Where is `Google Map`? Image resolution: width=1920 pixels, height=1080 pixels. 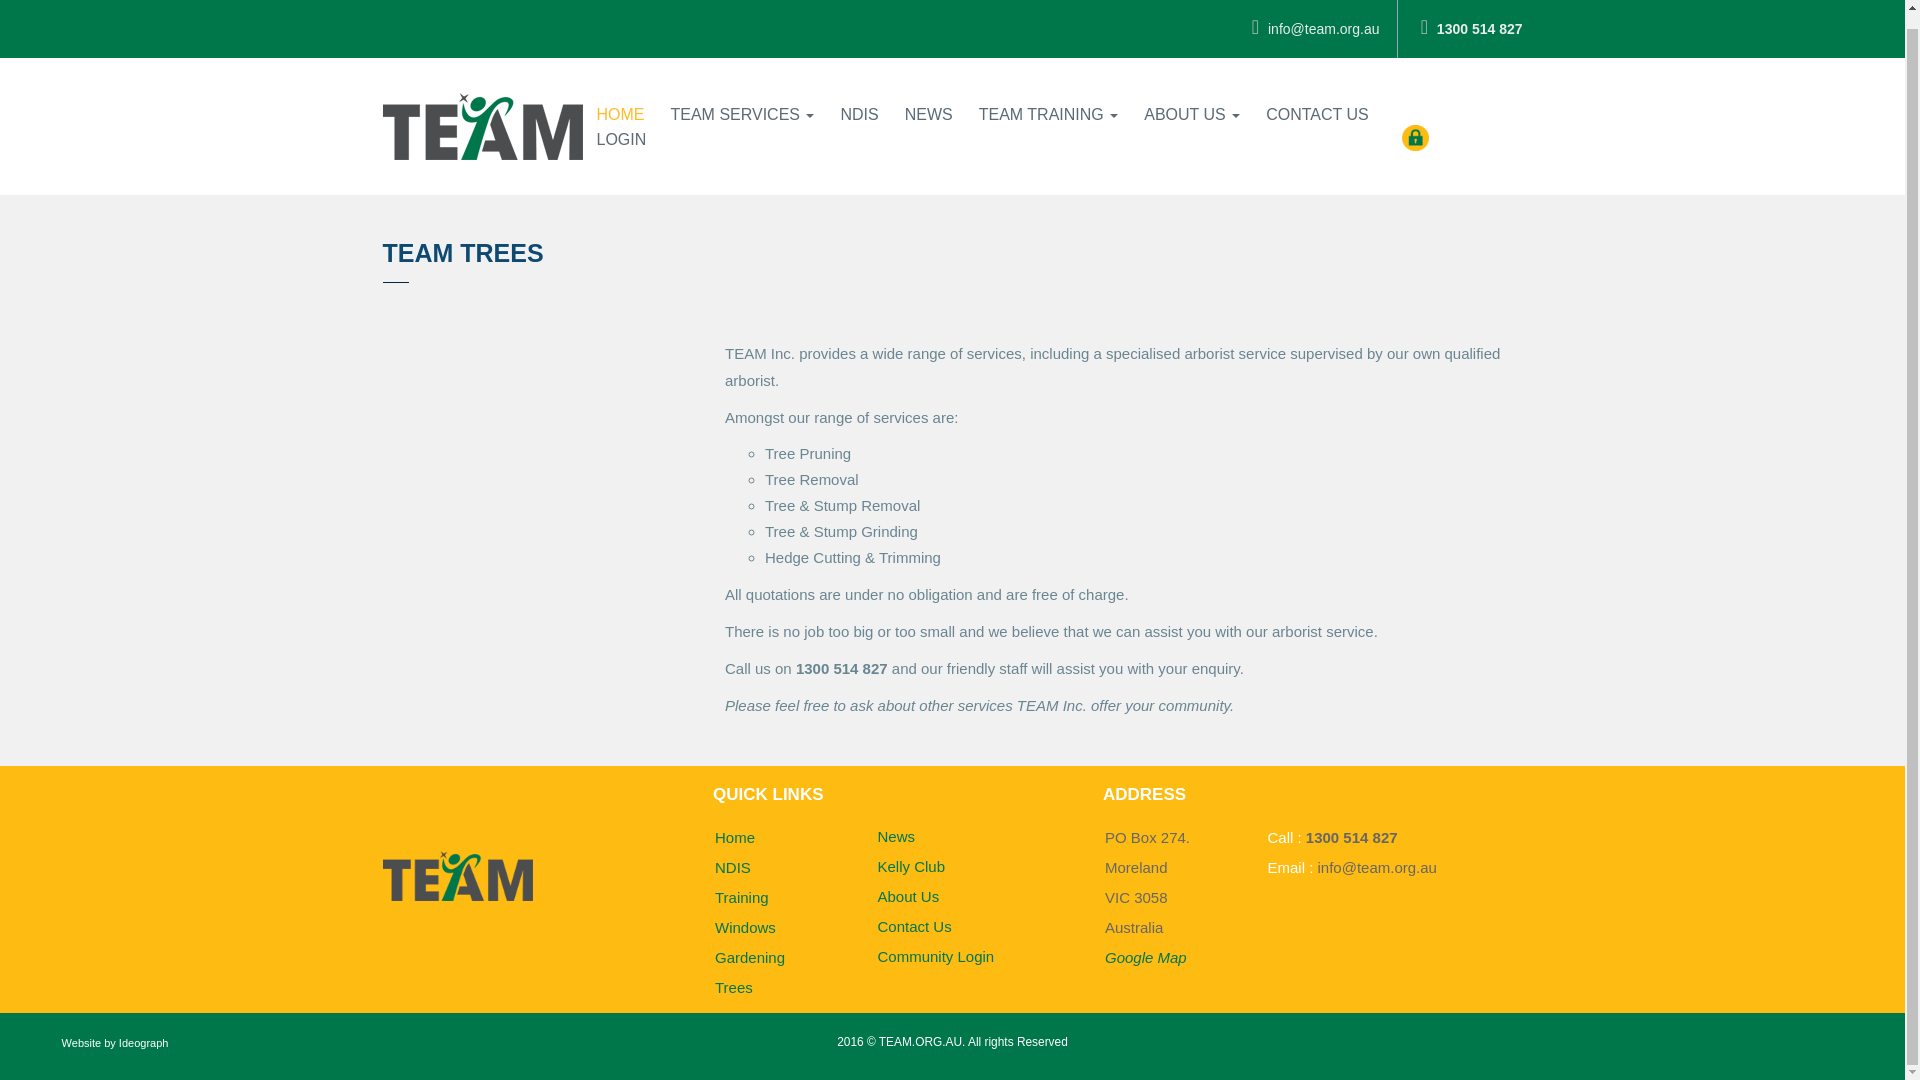
Google Map is located at coordinates (1146, 957).